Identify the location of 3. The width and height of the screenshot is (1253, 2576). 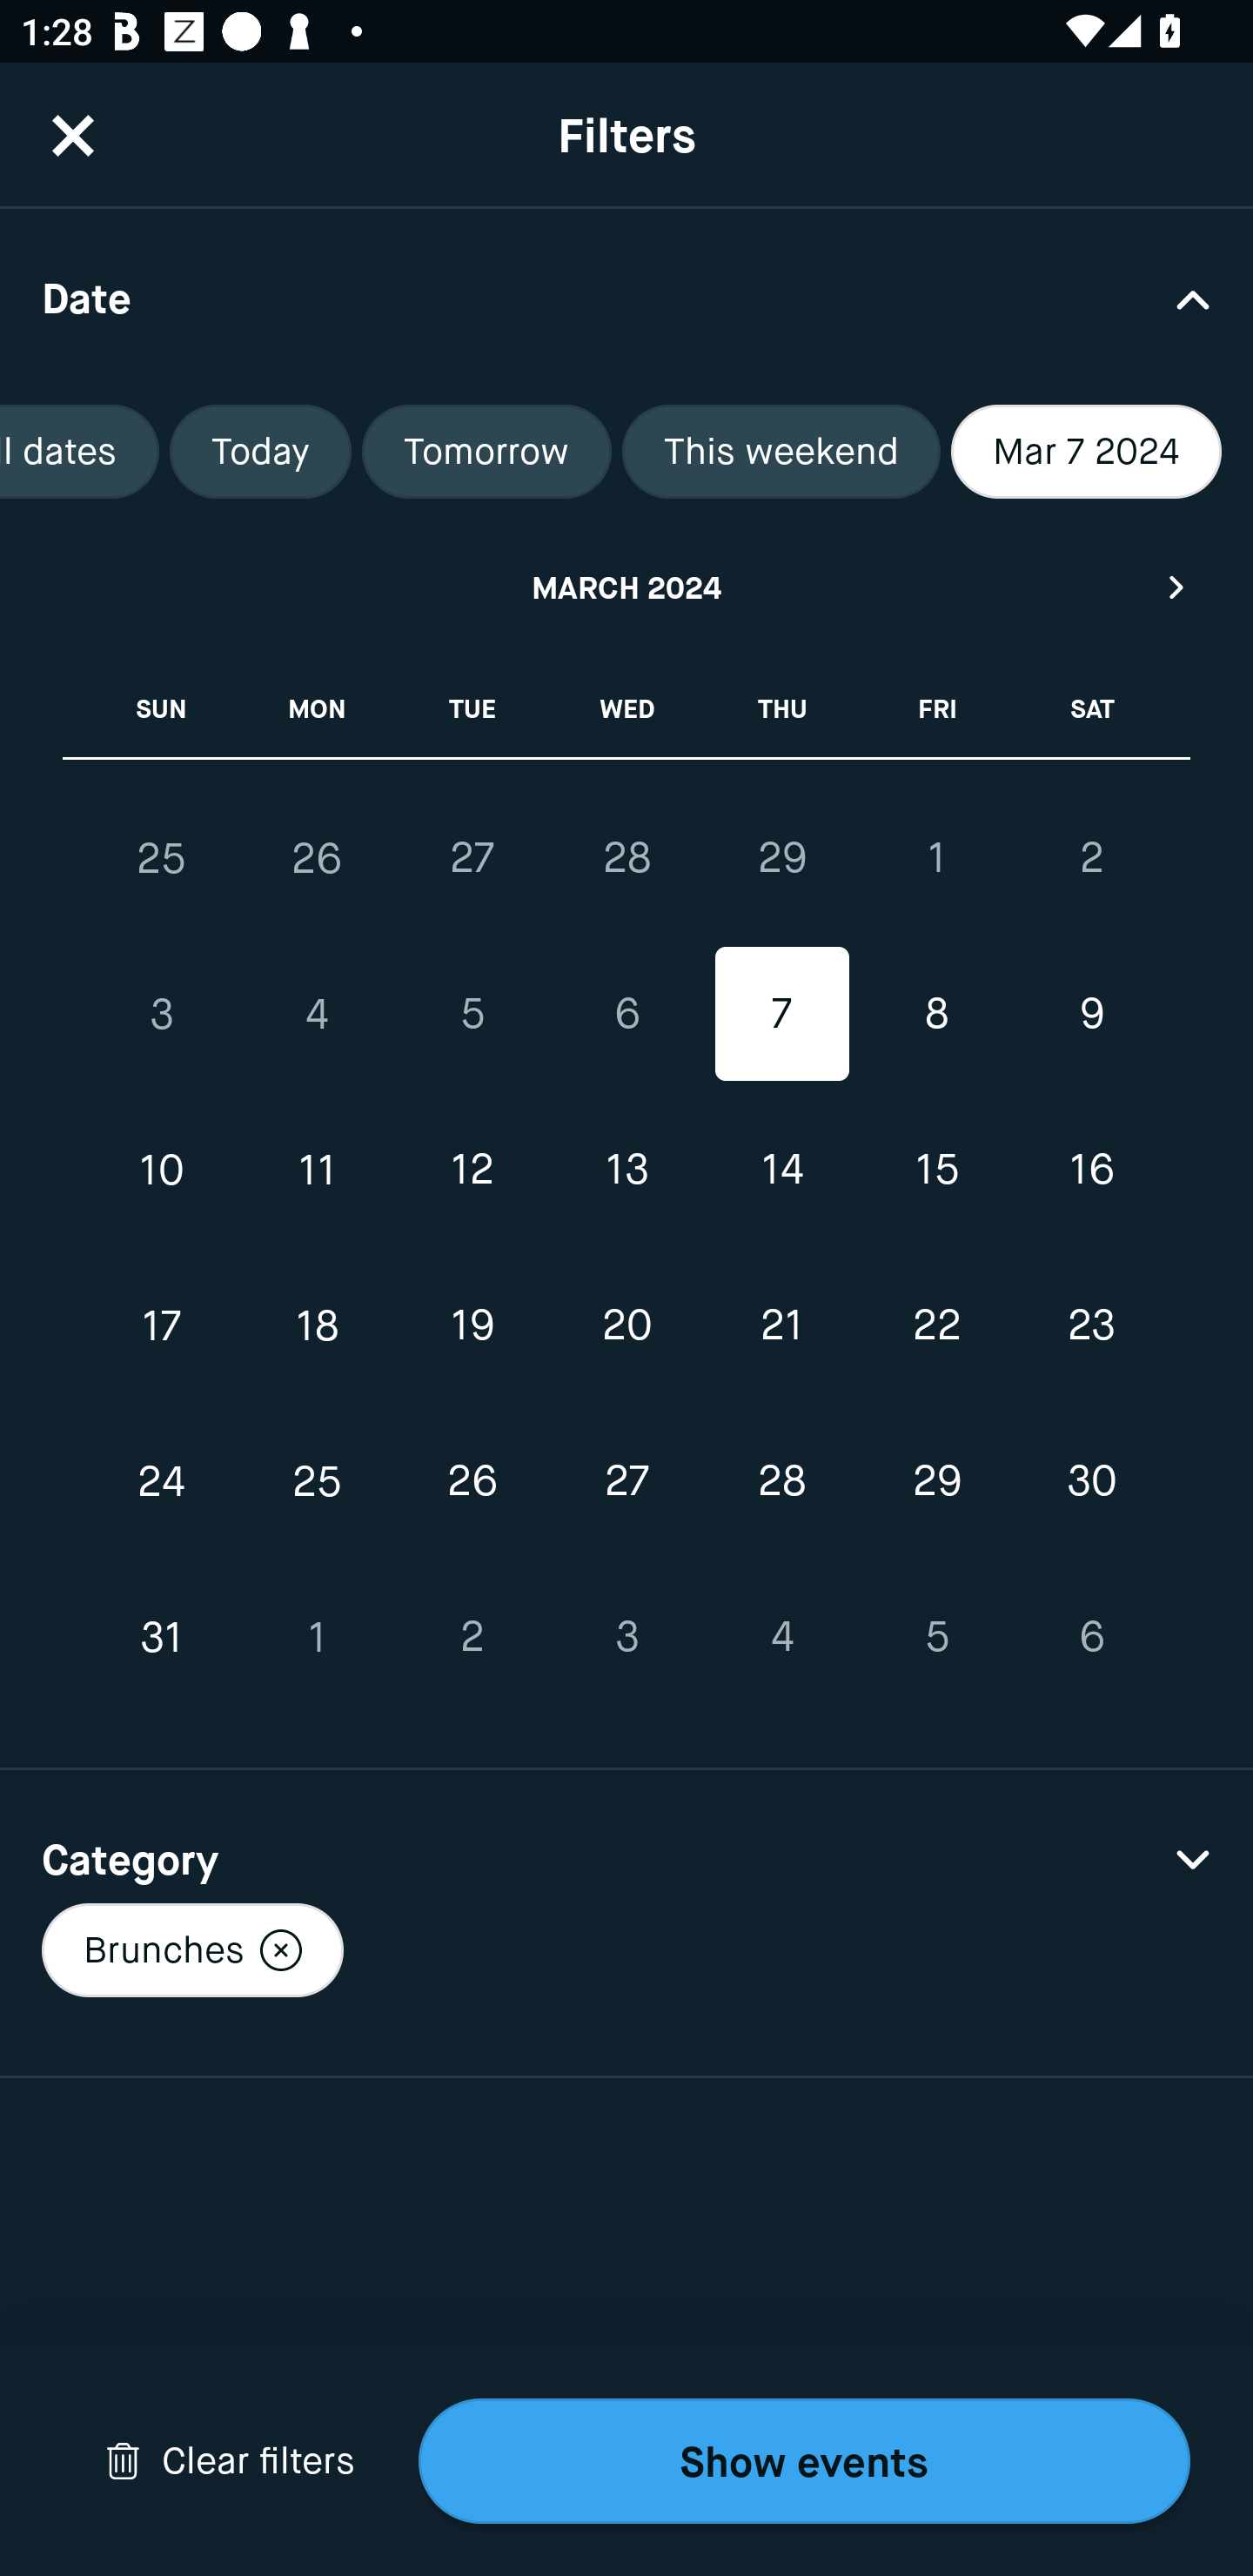
(626, 1636).